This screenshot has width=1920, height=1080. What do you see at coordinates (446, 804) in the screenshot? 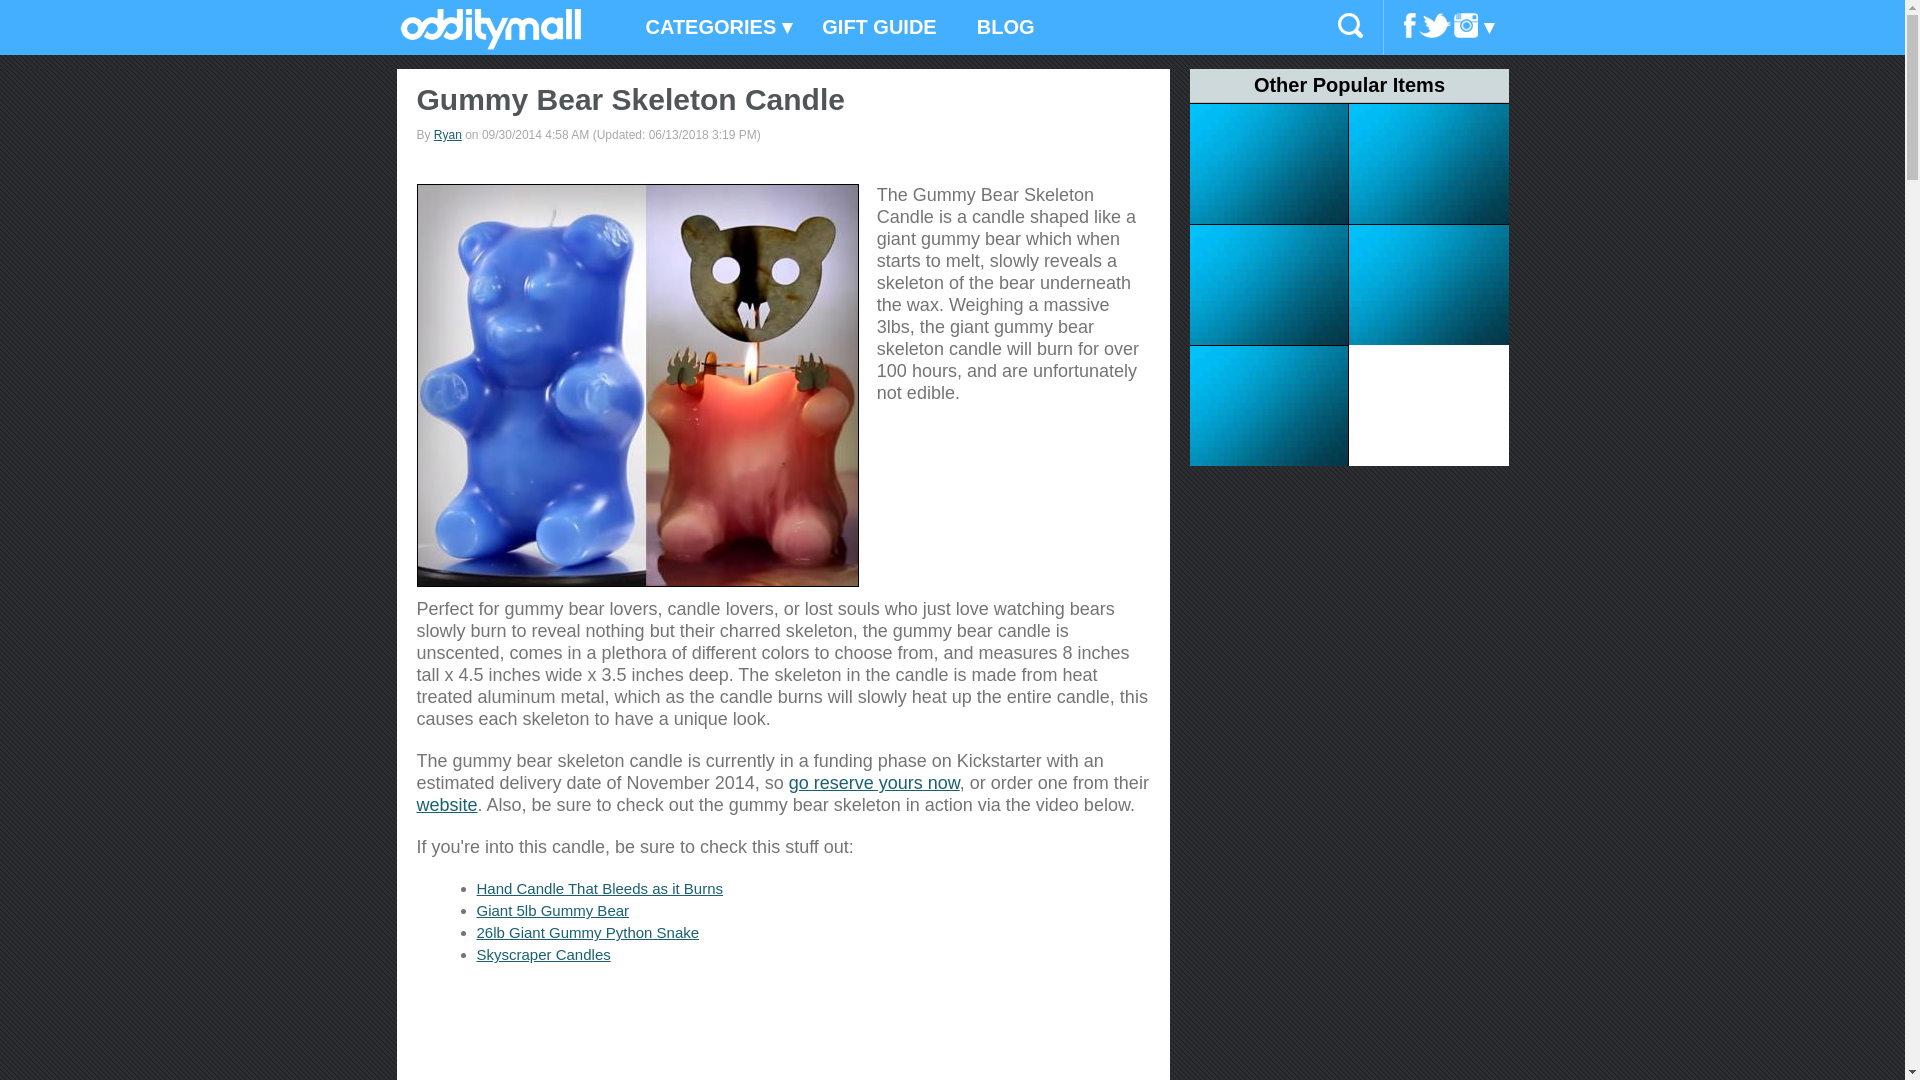
I see `website` at bounding box center [446, 804].